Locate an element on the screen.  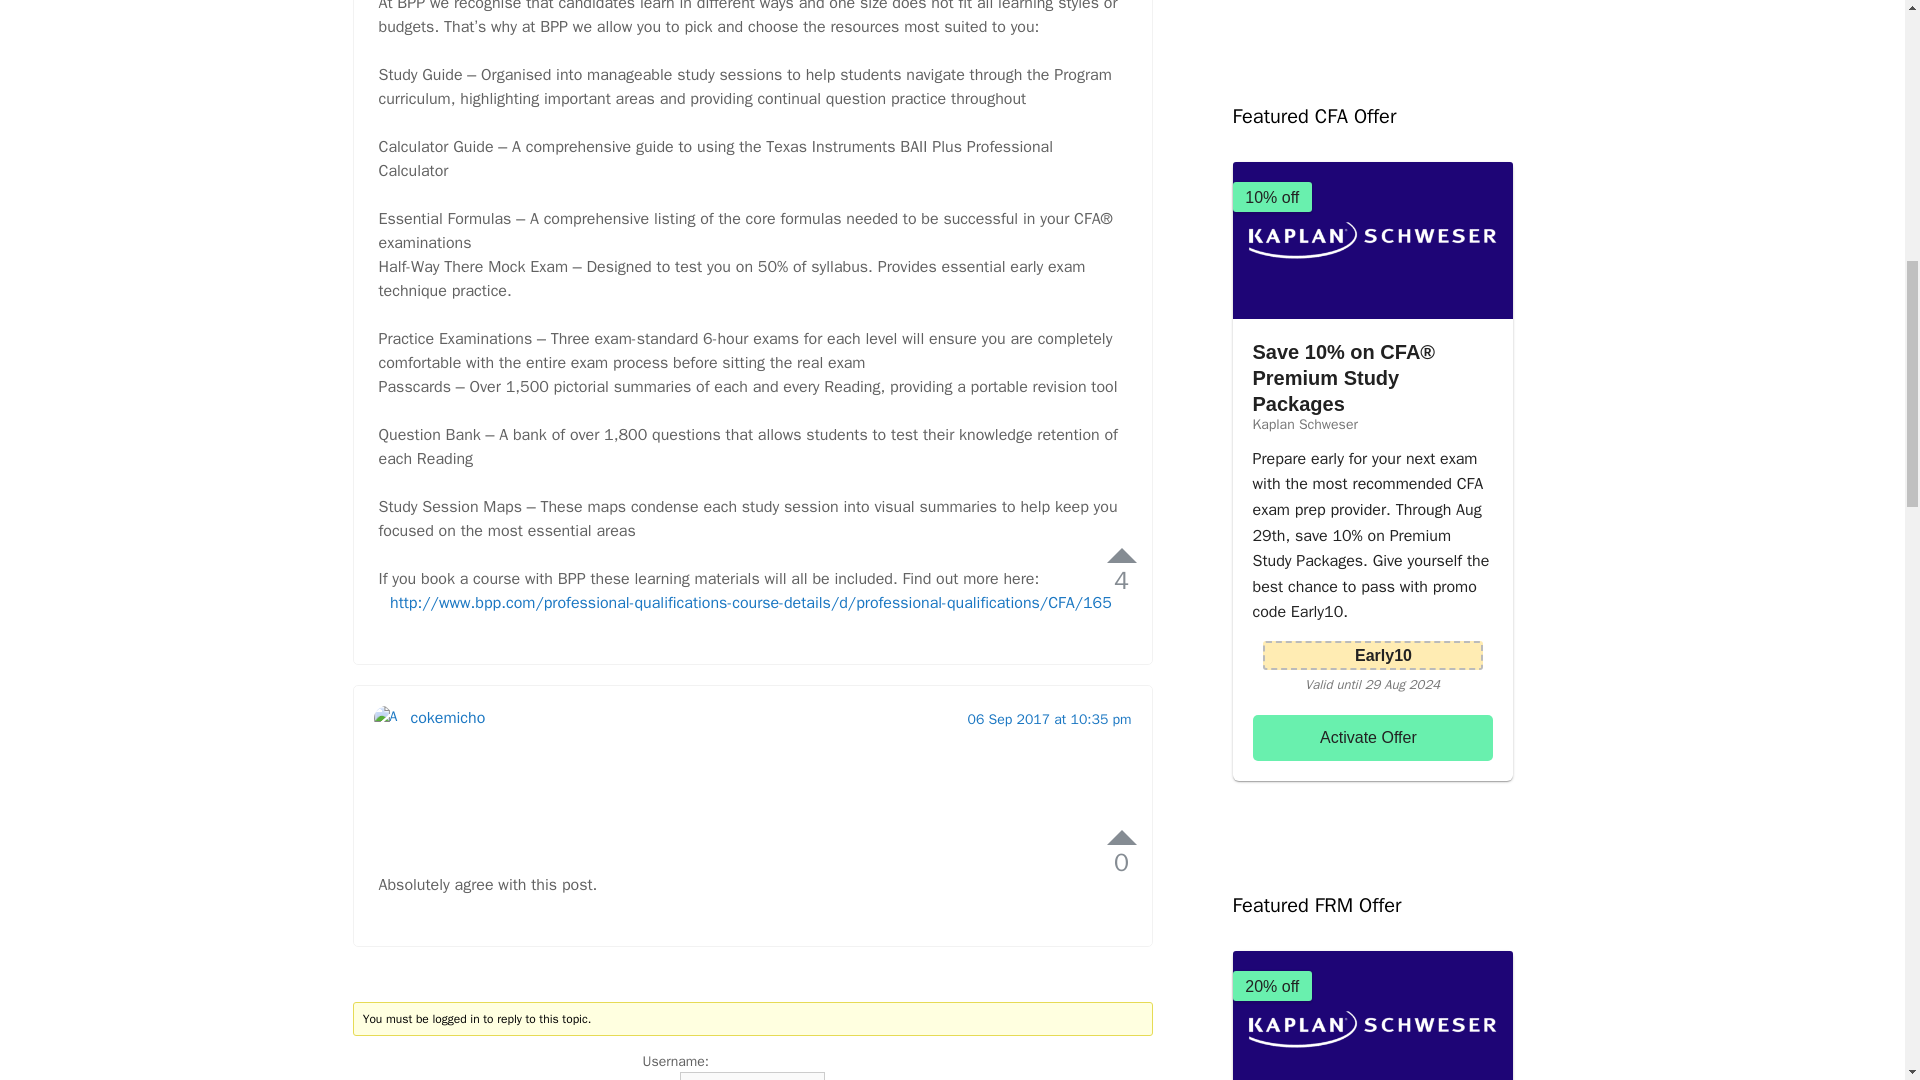
View cokemicho's profile is located at coordinates (436, 842).